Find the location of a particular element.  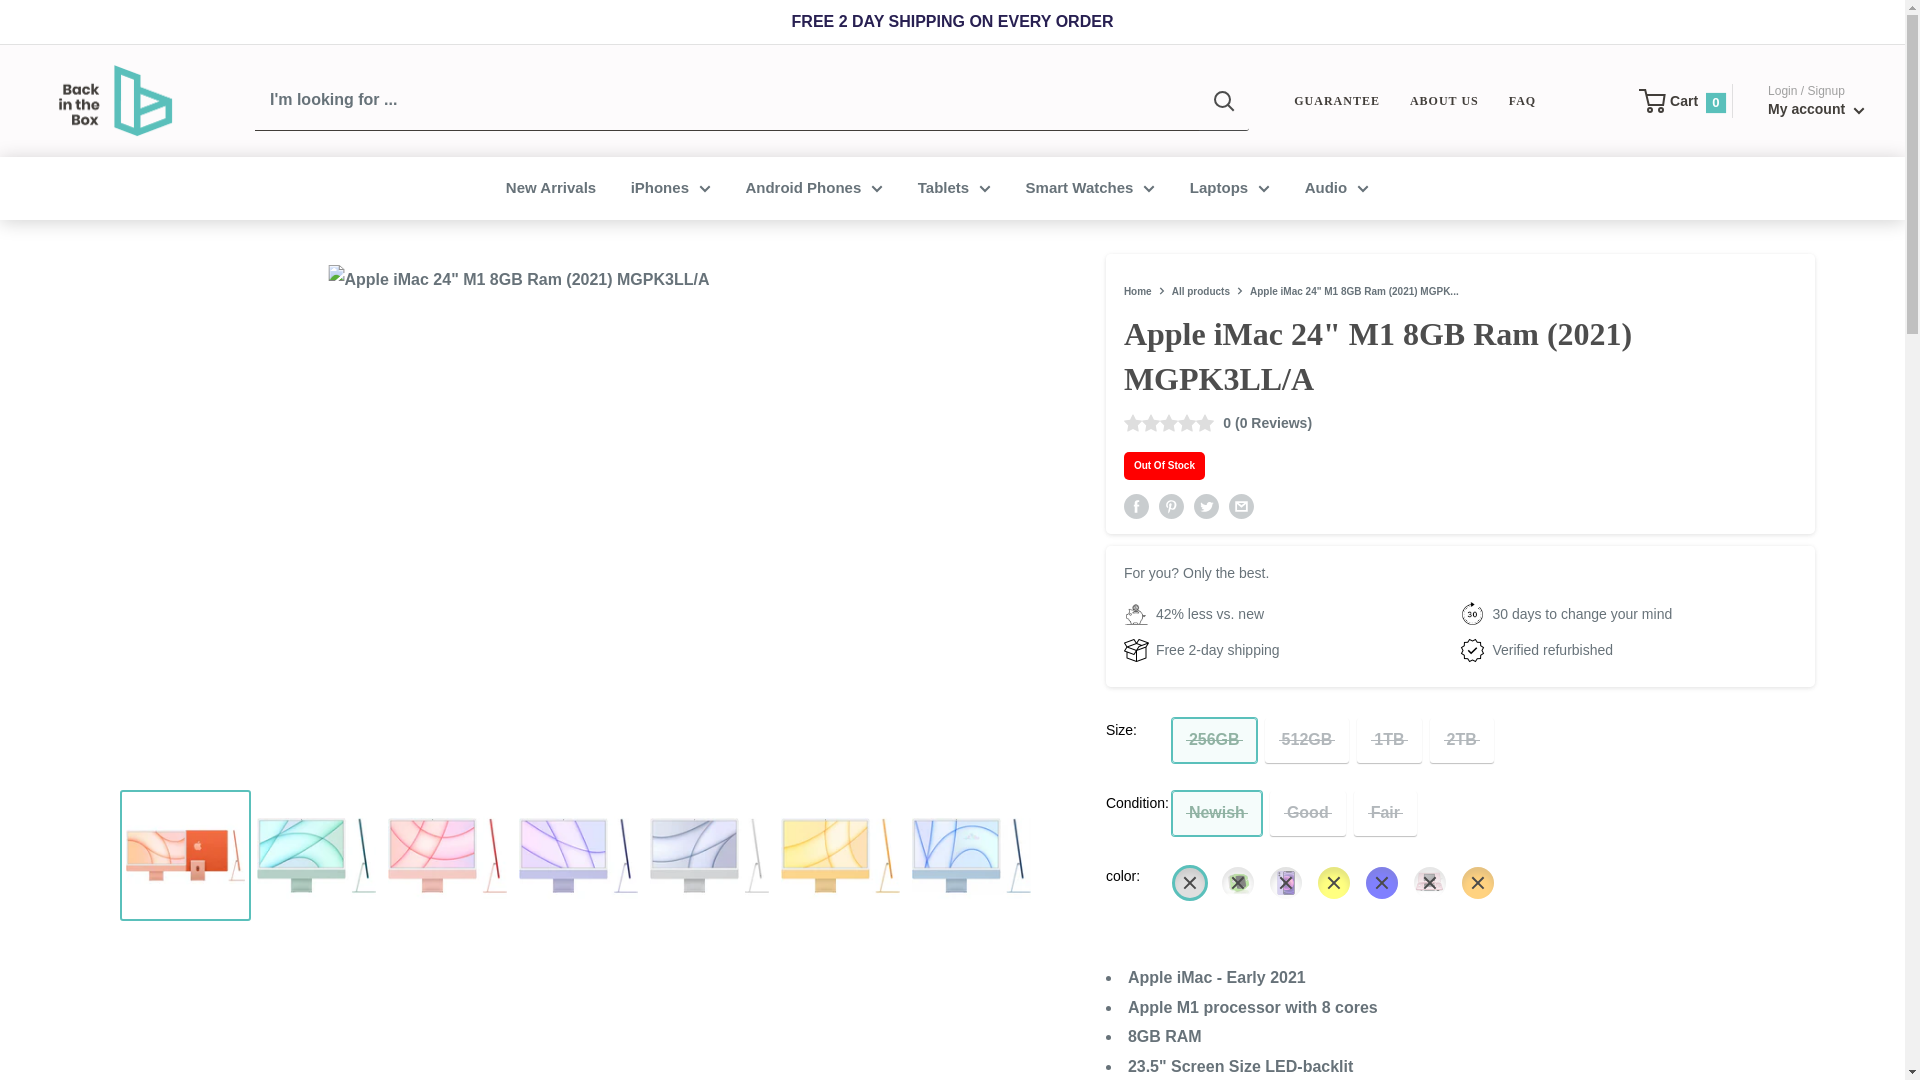

Fair is located at coordinates (1384, 812).